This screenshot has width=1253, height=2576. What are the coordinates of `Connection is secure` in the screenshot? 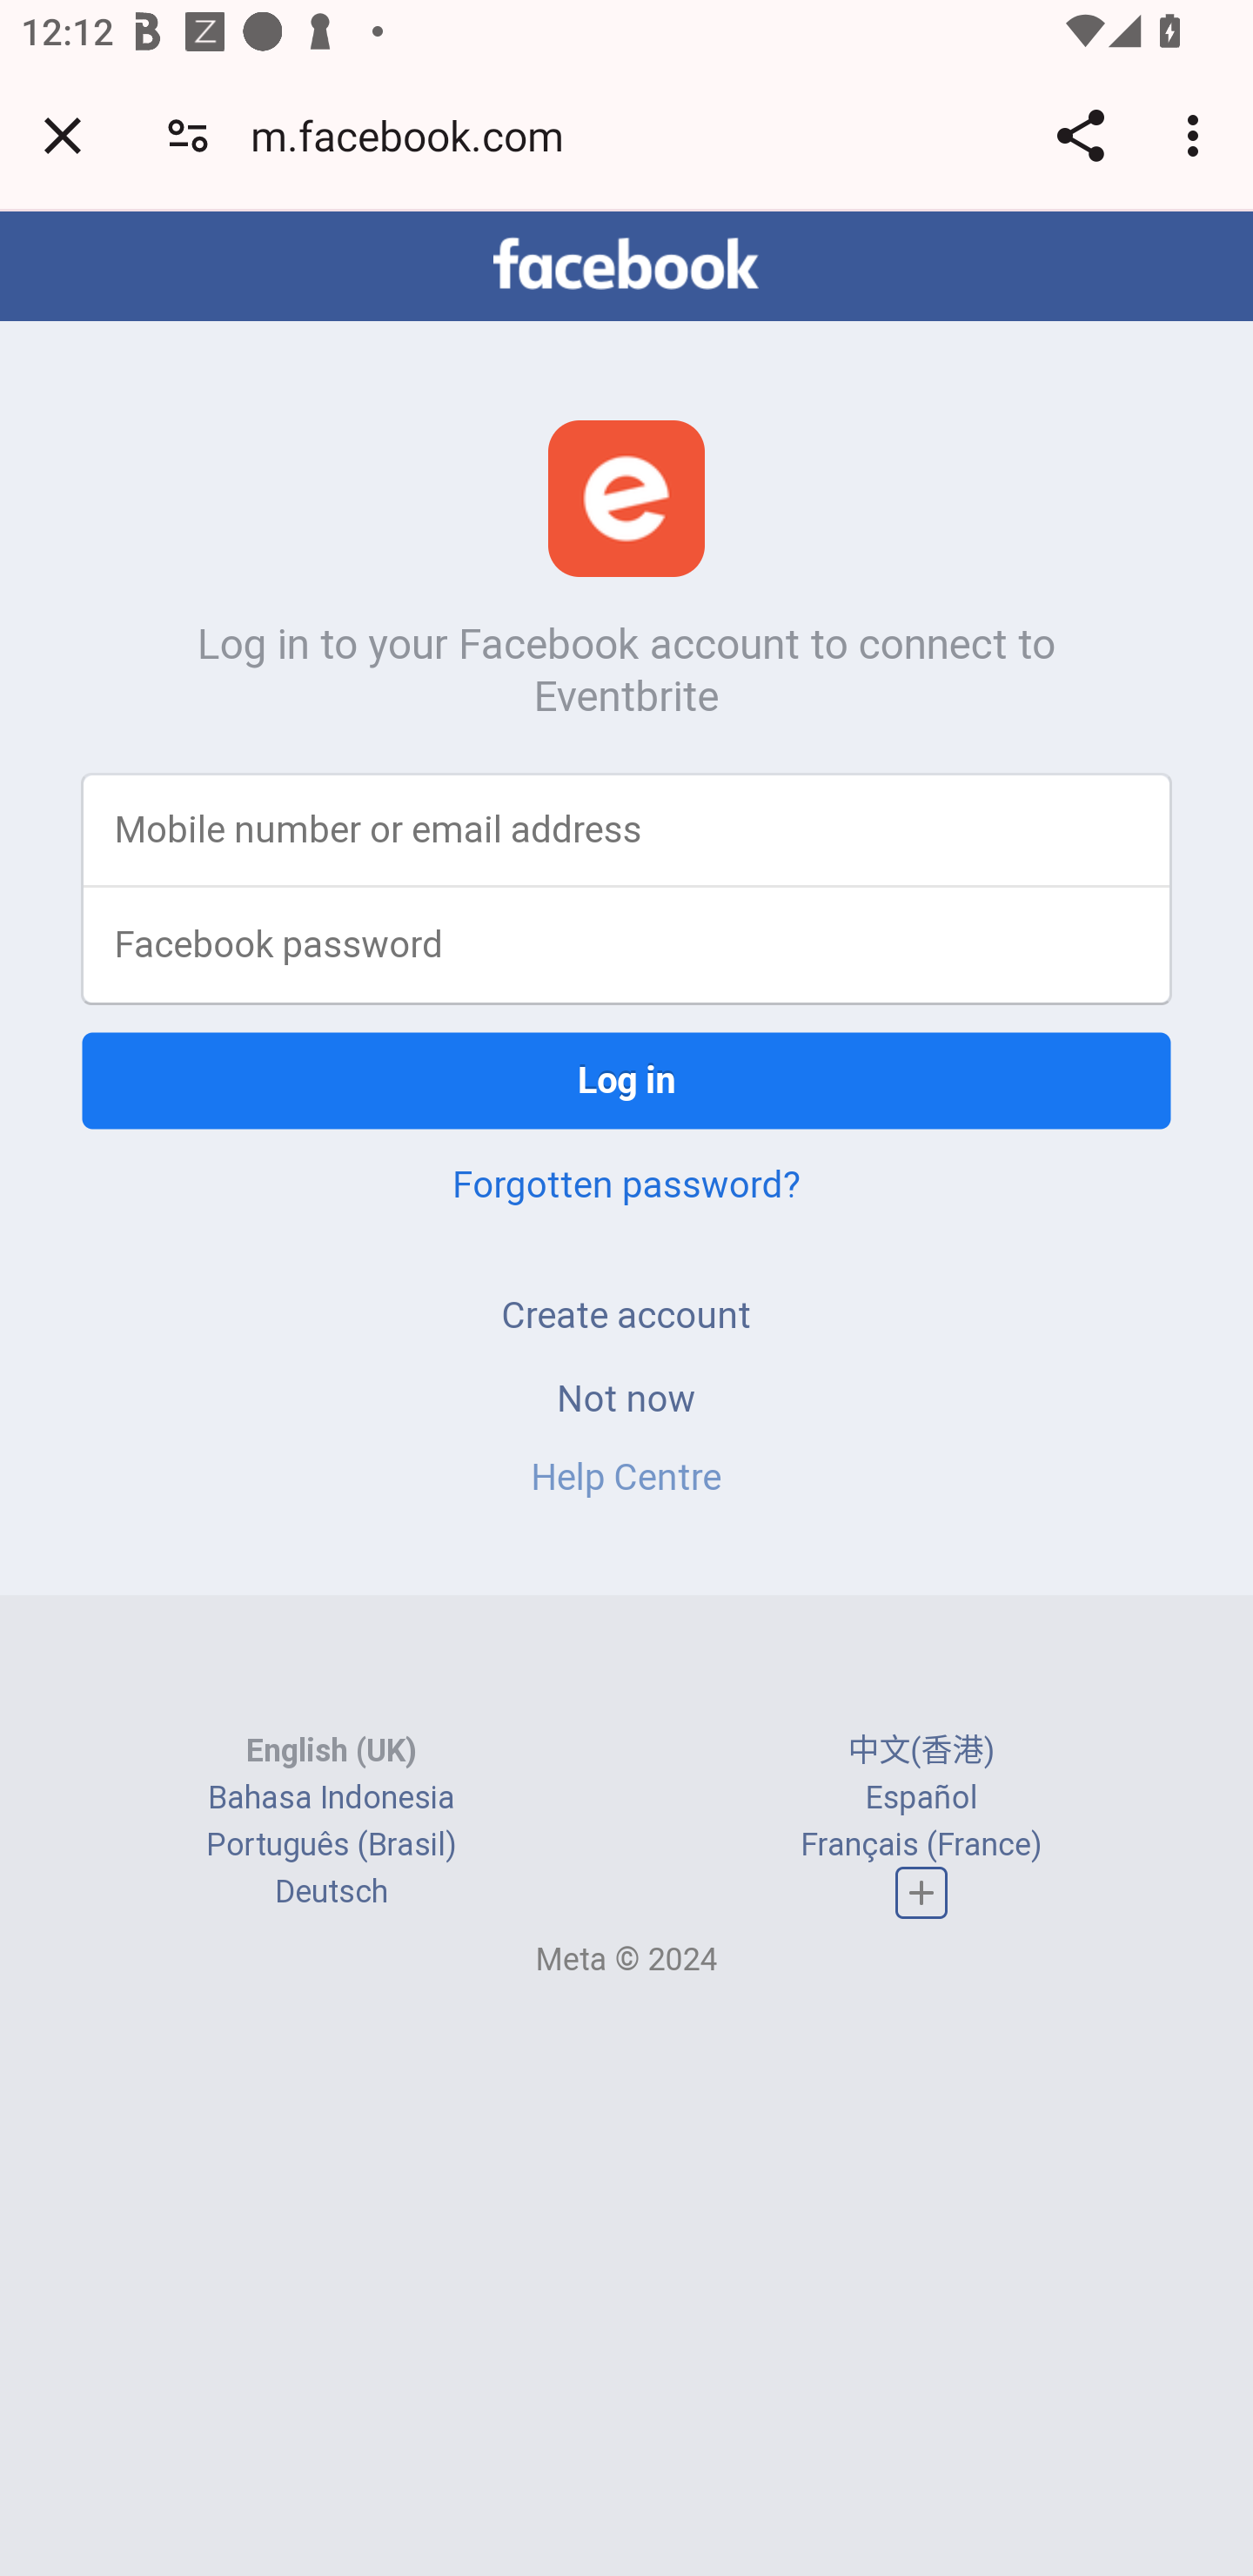 It's located at (188, 134).